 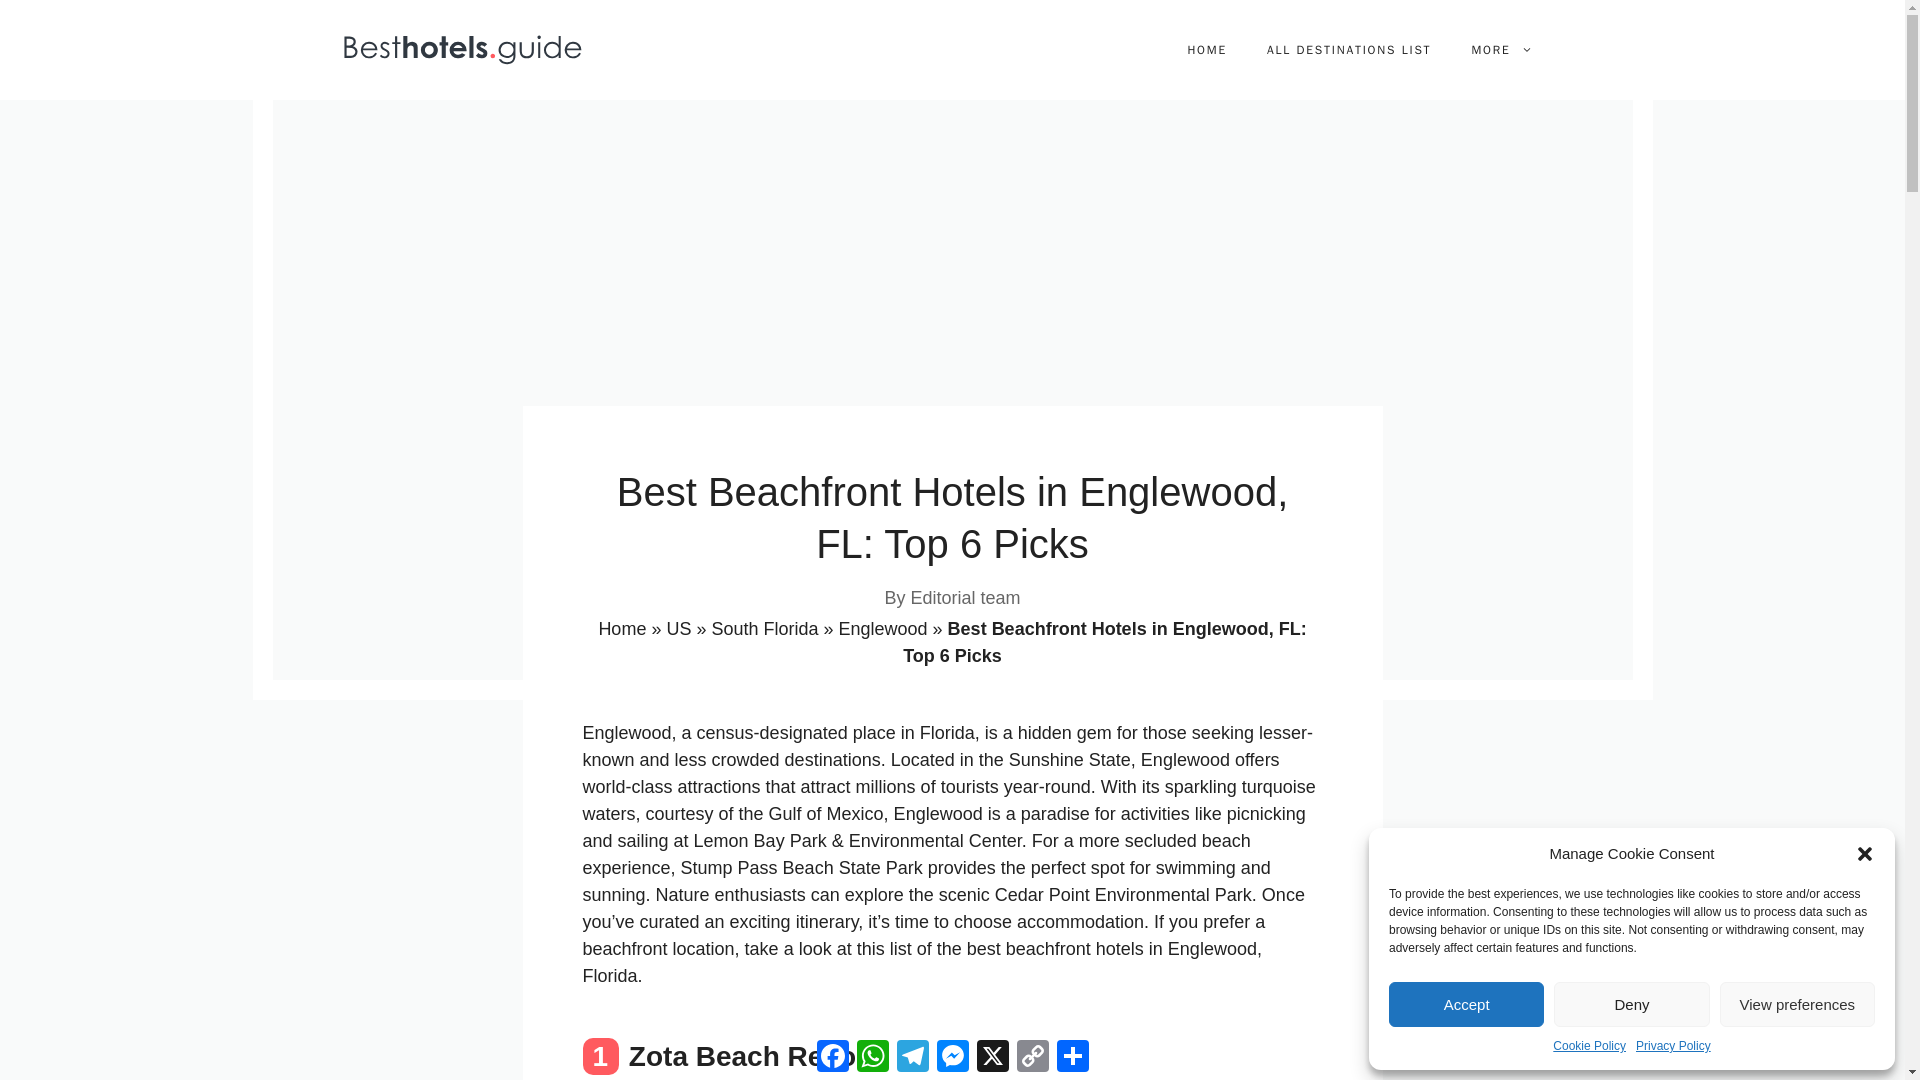 I want to click on Cookie Policy, so click(x=1590, y=1046).